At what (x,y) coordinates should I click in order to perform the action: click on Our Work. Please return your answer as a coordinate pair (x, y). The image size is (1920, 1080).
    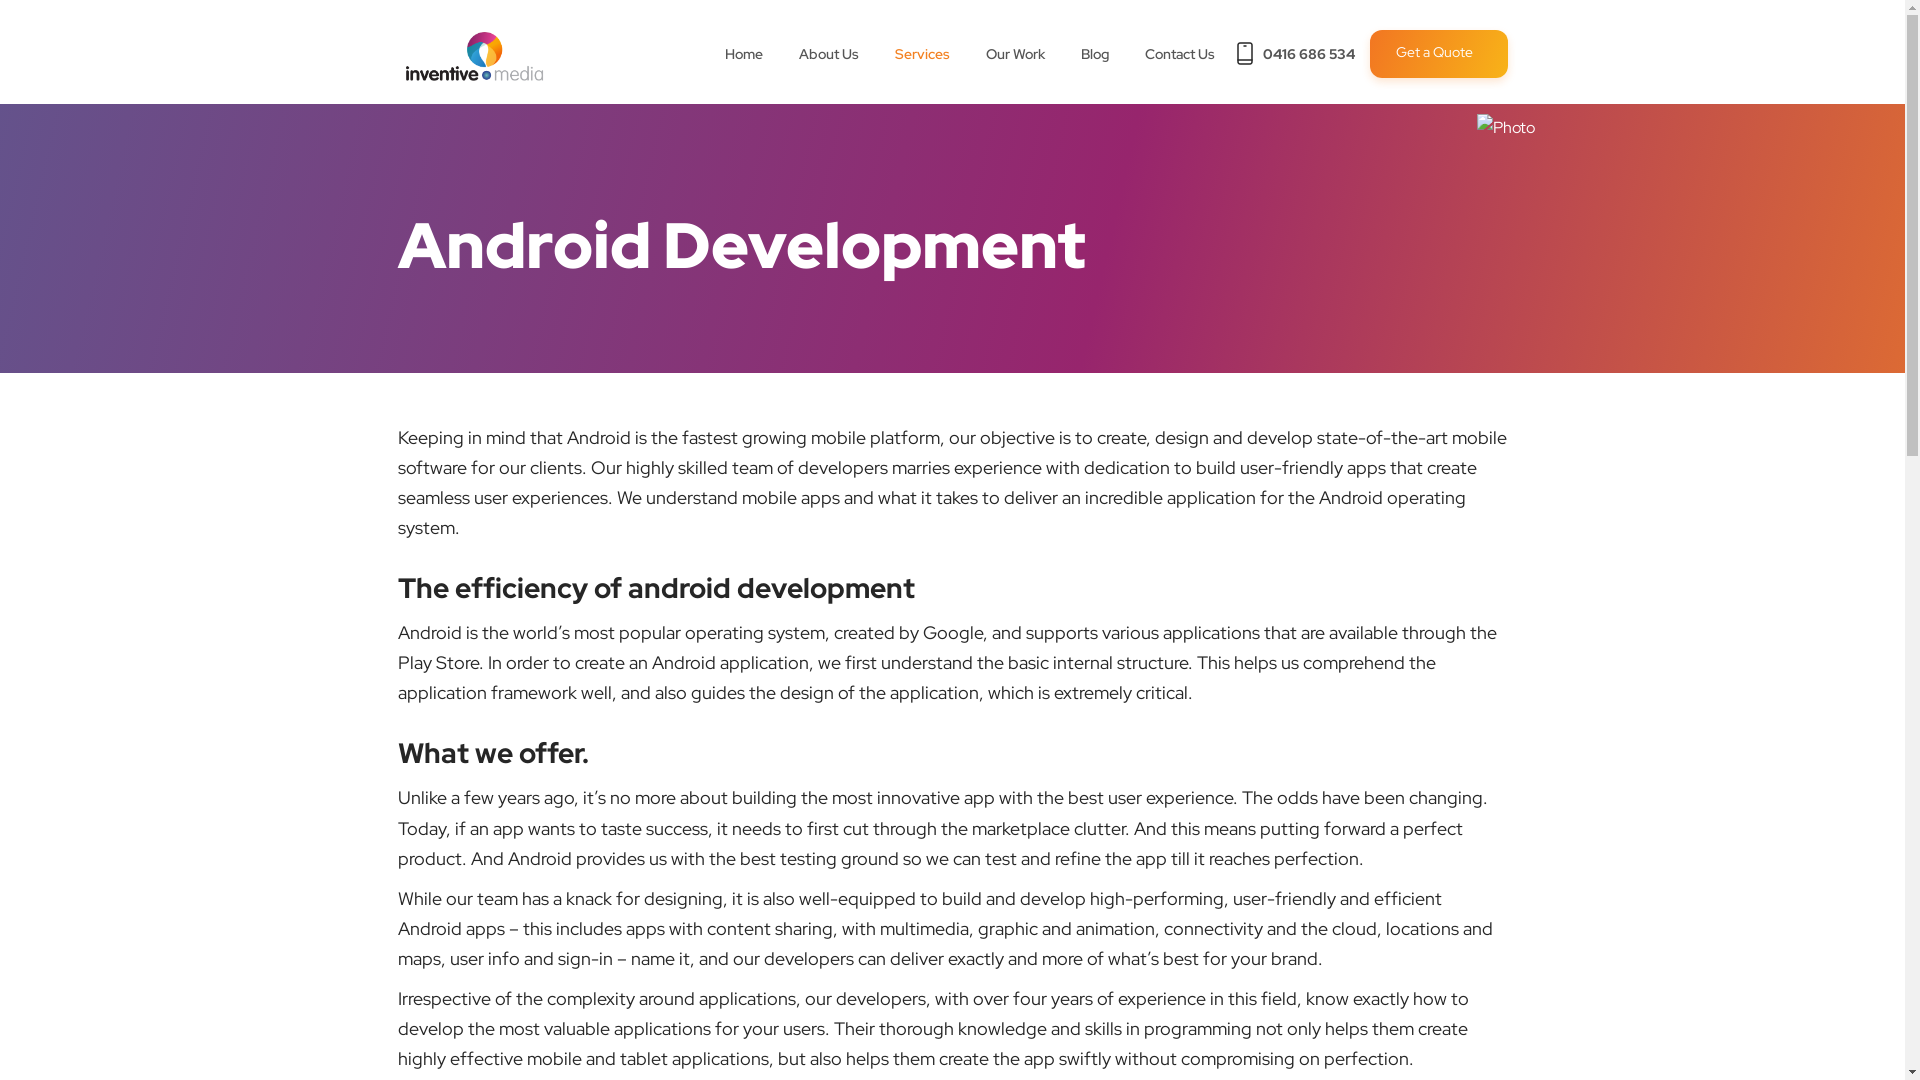
    Looking at the image, I should click on (1016, 54).